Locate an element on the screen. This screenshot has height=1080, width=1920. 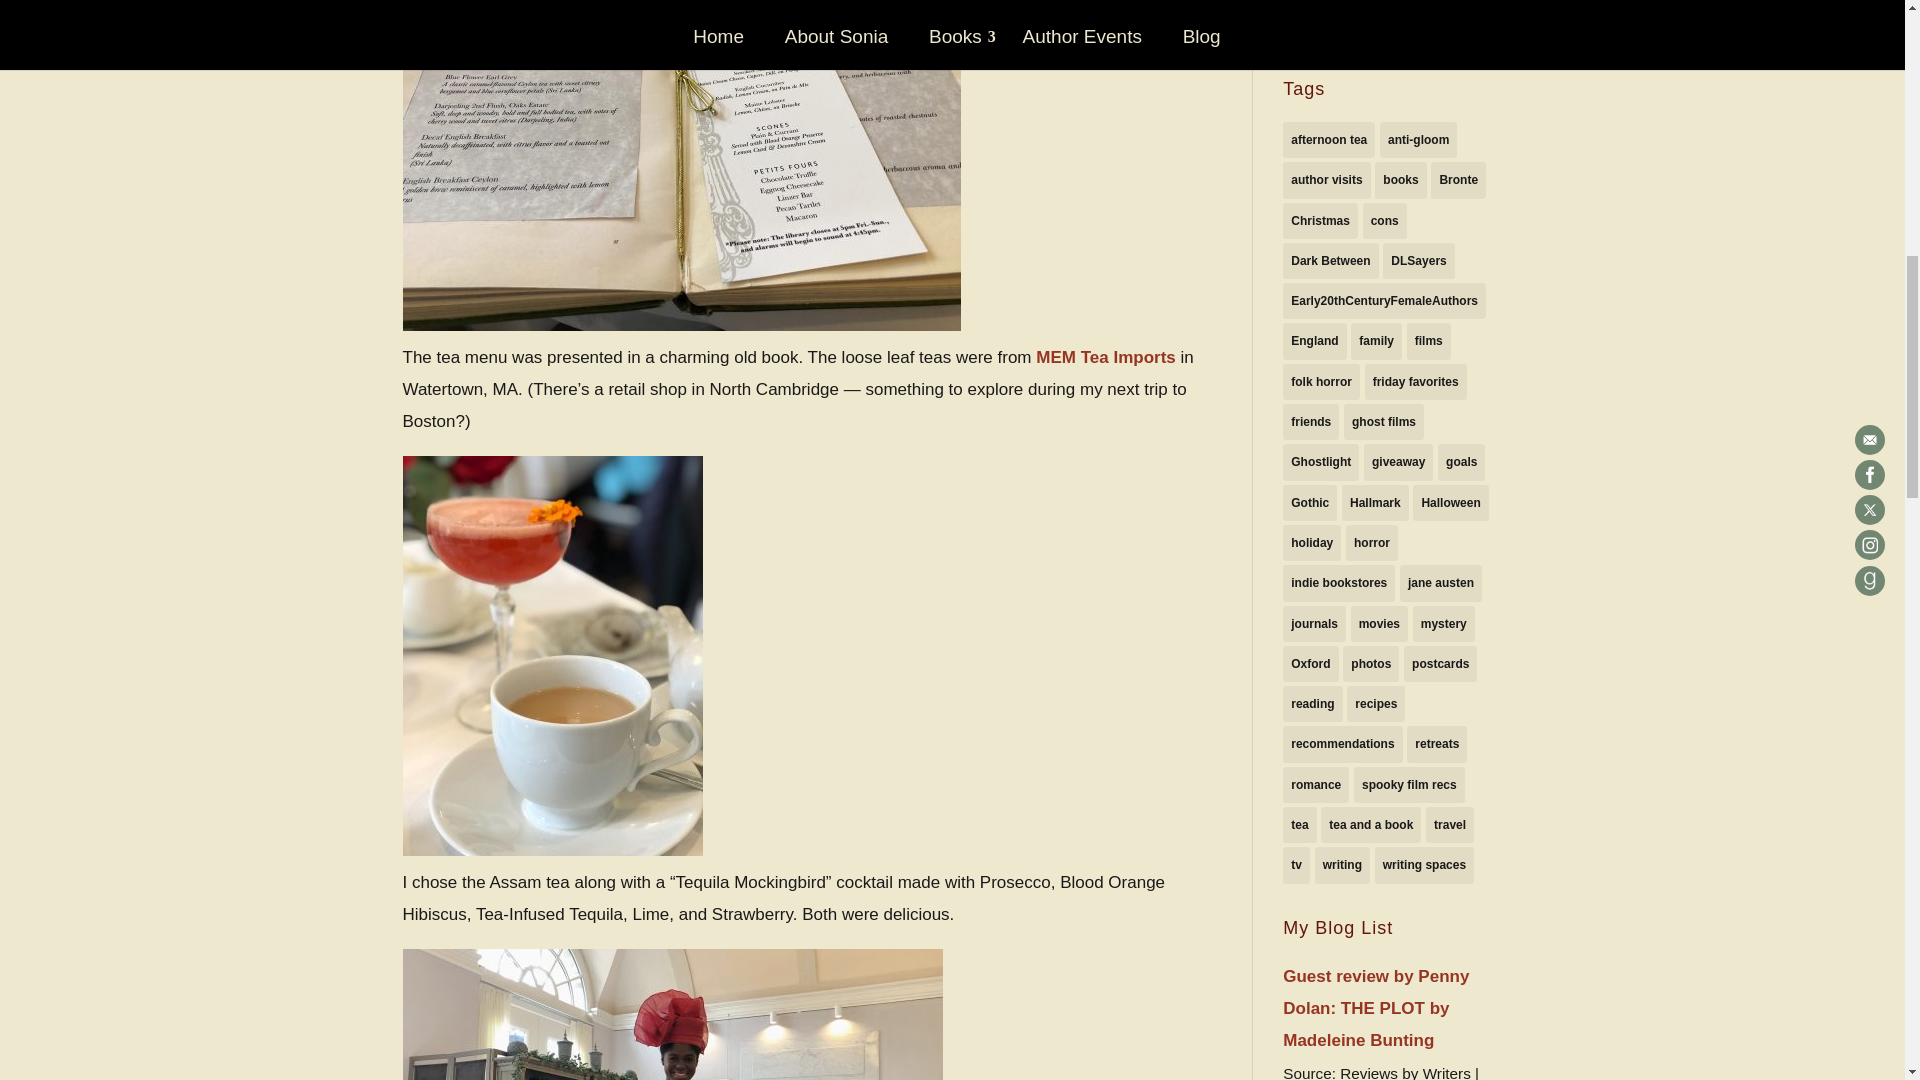
Early20thCenturyFemaleAuthors is located at coordinates (1384, 300).